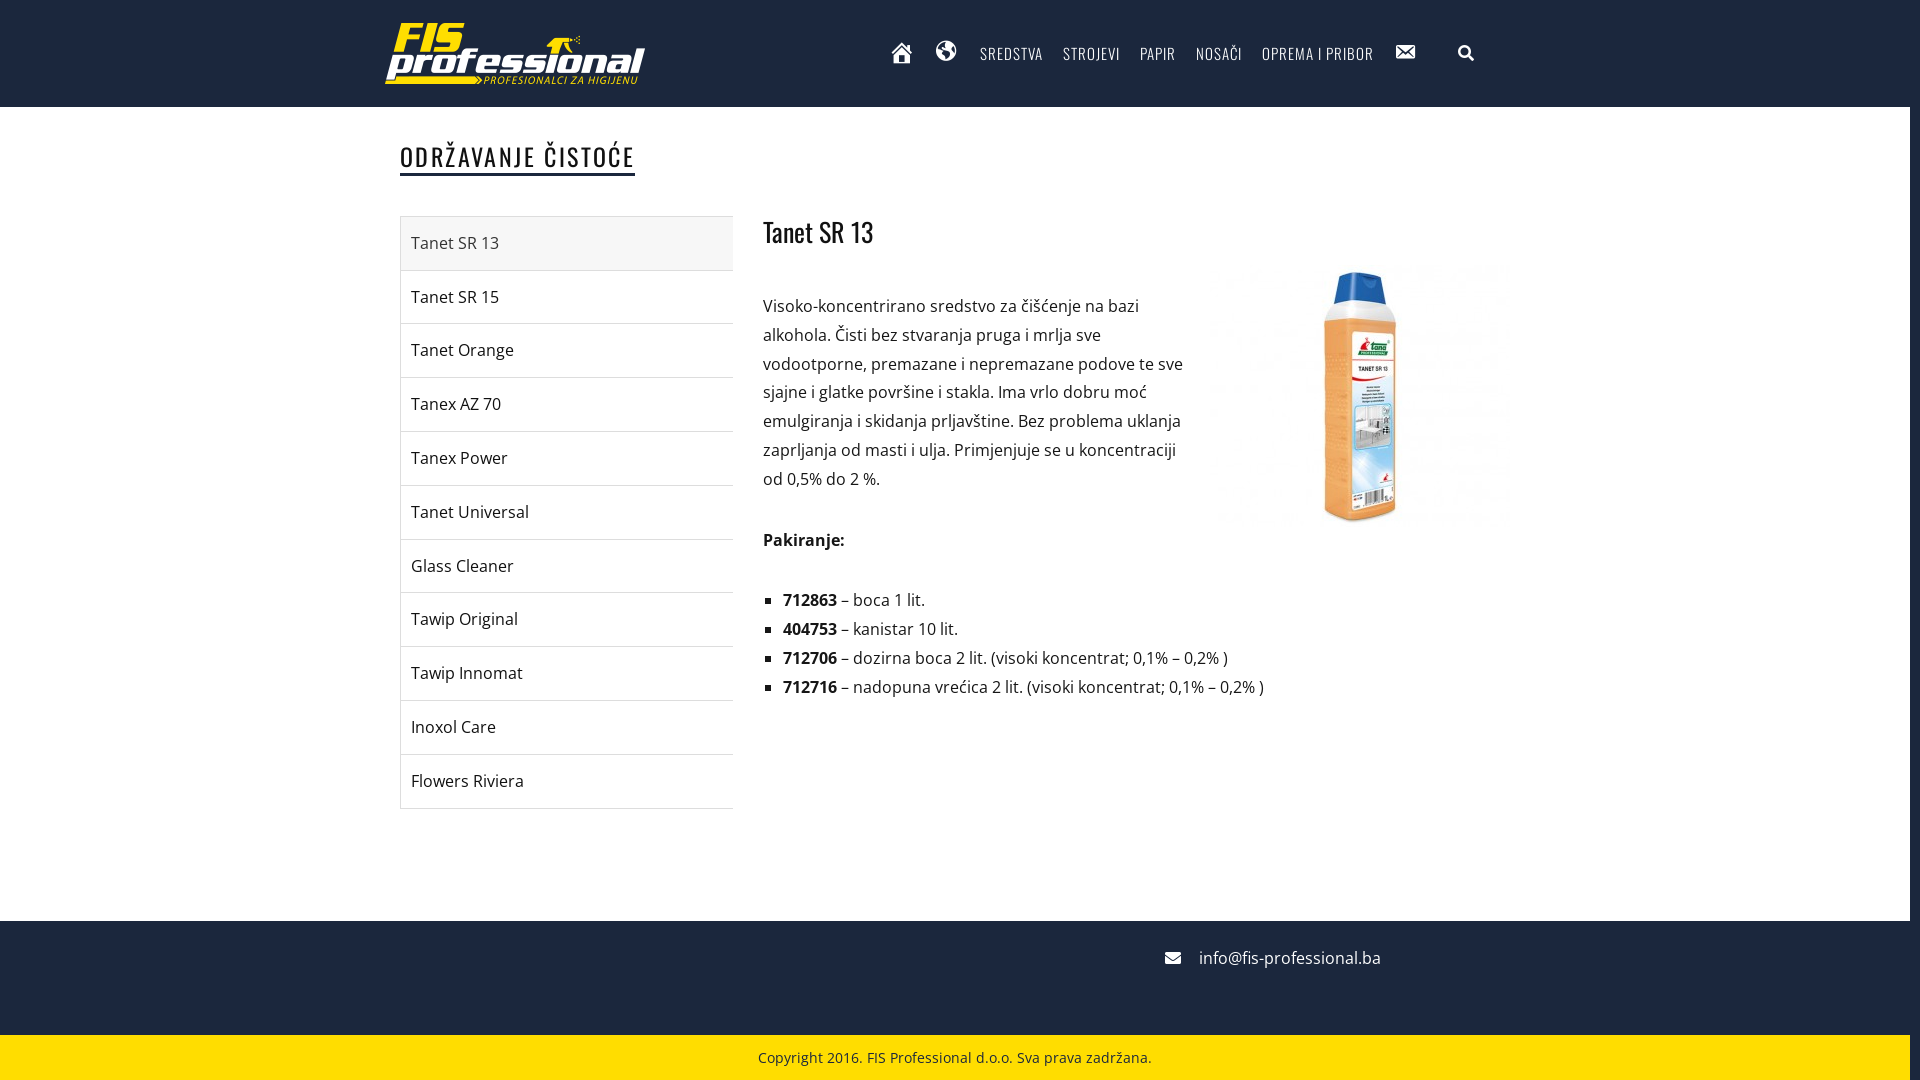  What do you see at coordinates (1014, 853) in the screenshot?
I see `Papernet` at bounding box center [1014, 853].